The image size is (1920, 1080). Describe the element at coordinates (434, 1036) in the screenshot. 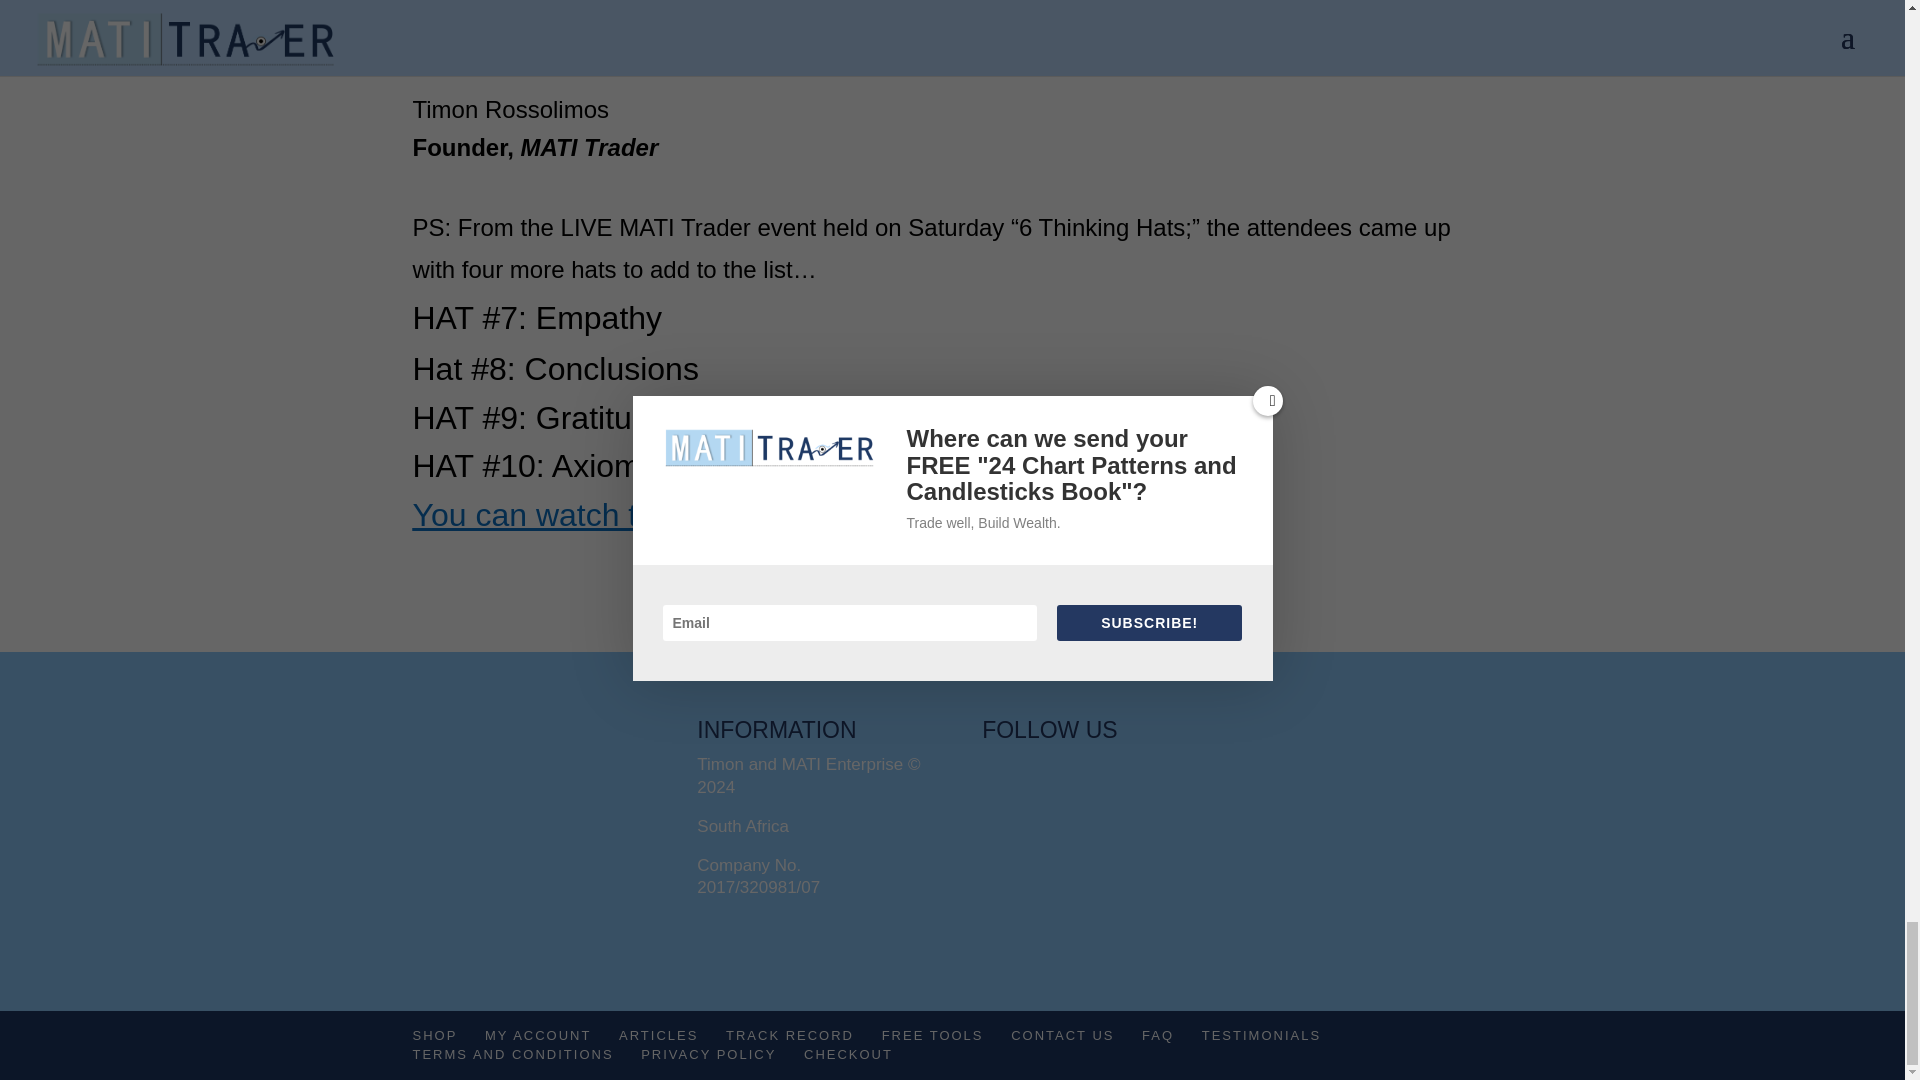

I see `SHOP` at that location.